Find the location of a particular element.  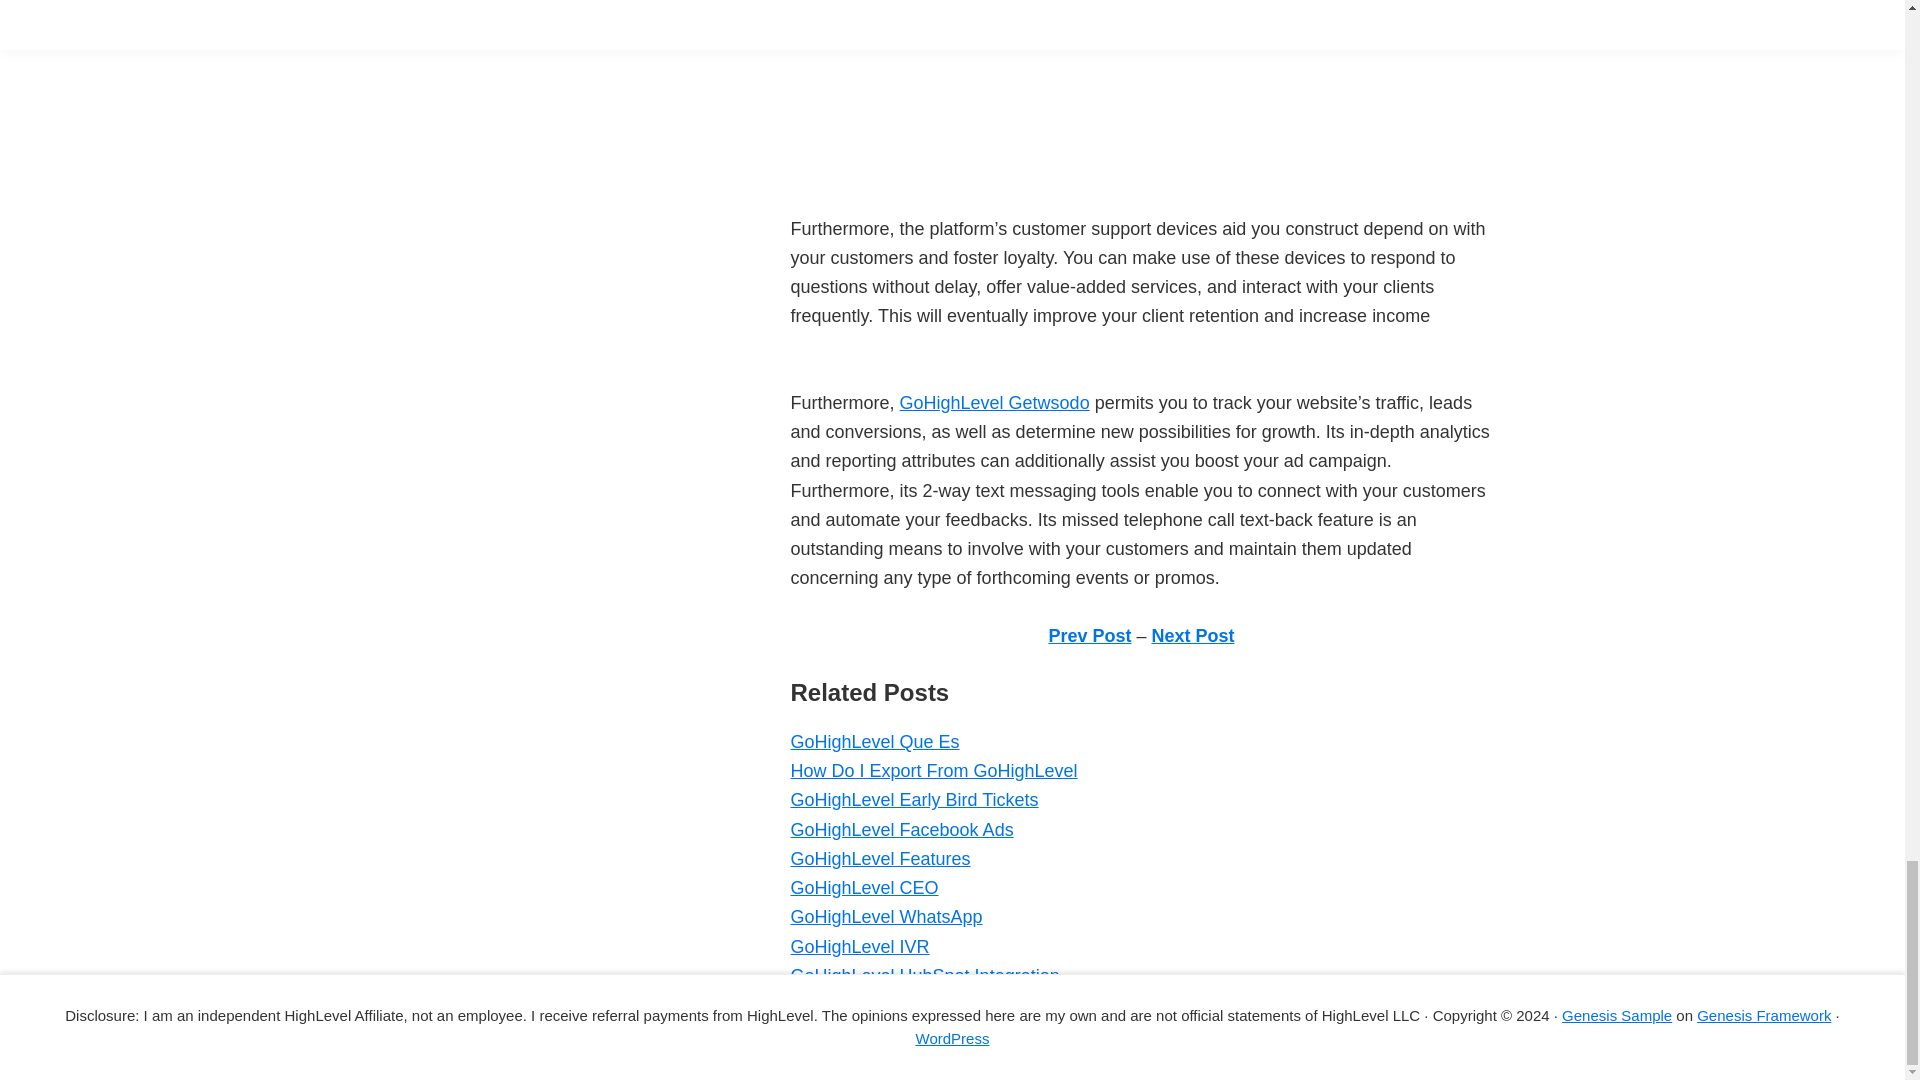

GoHighLevel Early Bird Tickets is located at coordinates (914, 800).